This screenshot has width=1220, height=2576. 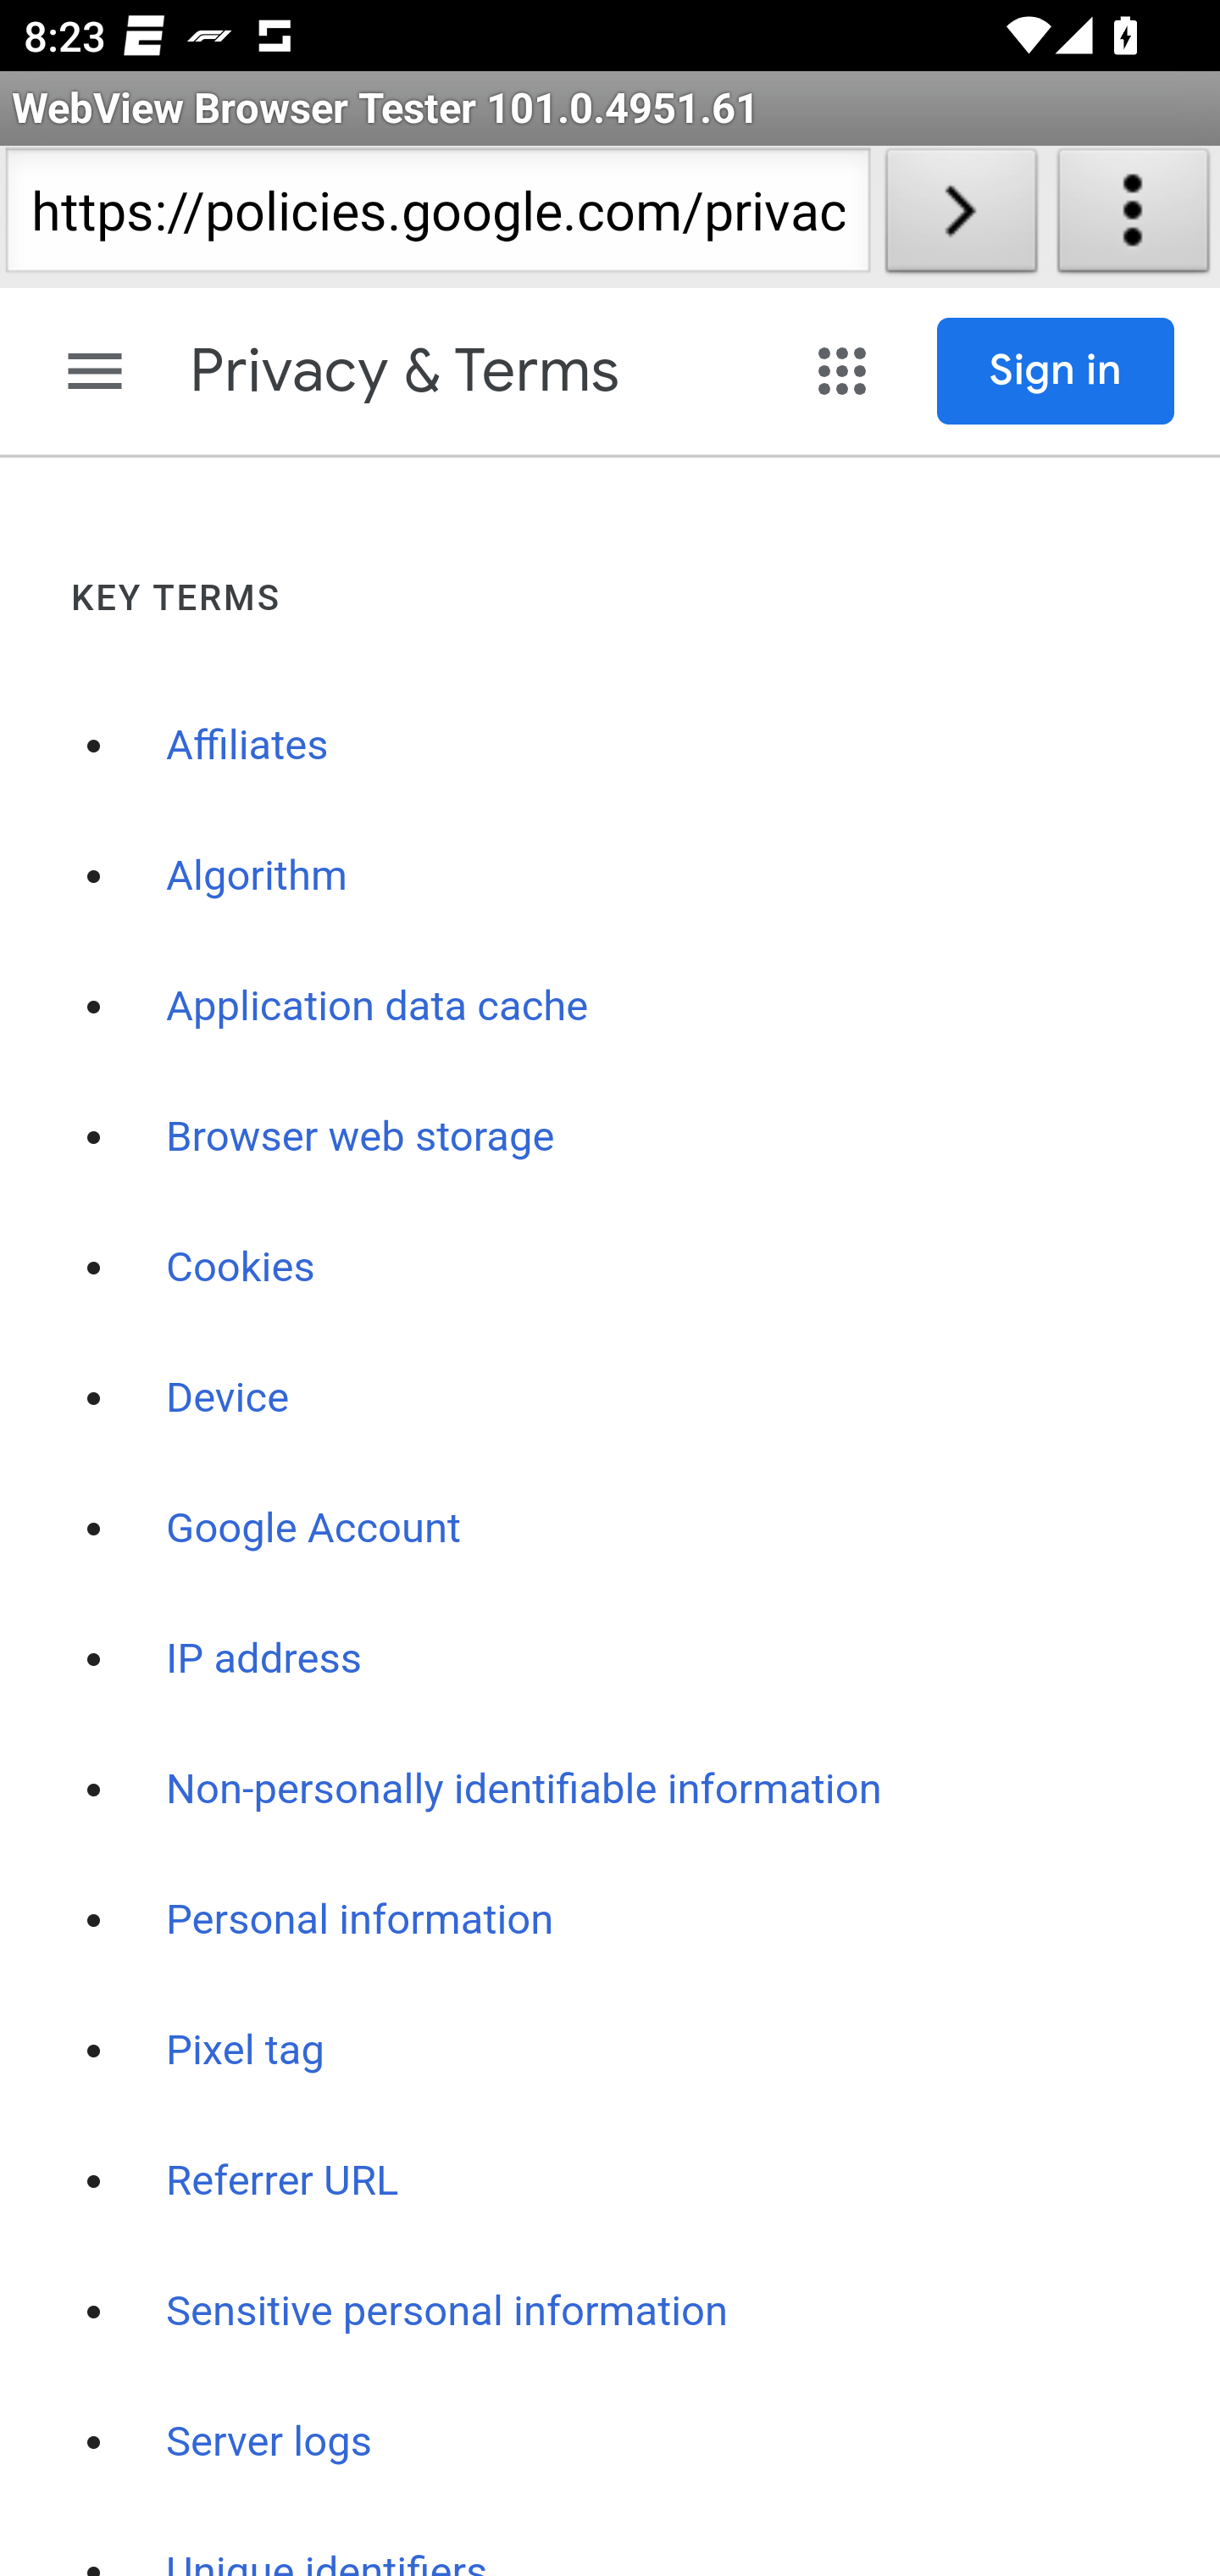 I want to click on Non-personally identifiable information, so click(x=524, y=1789).